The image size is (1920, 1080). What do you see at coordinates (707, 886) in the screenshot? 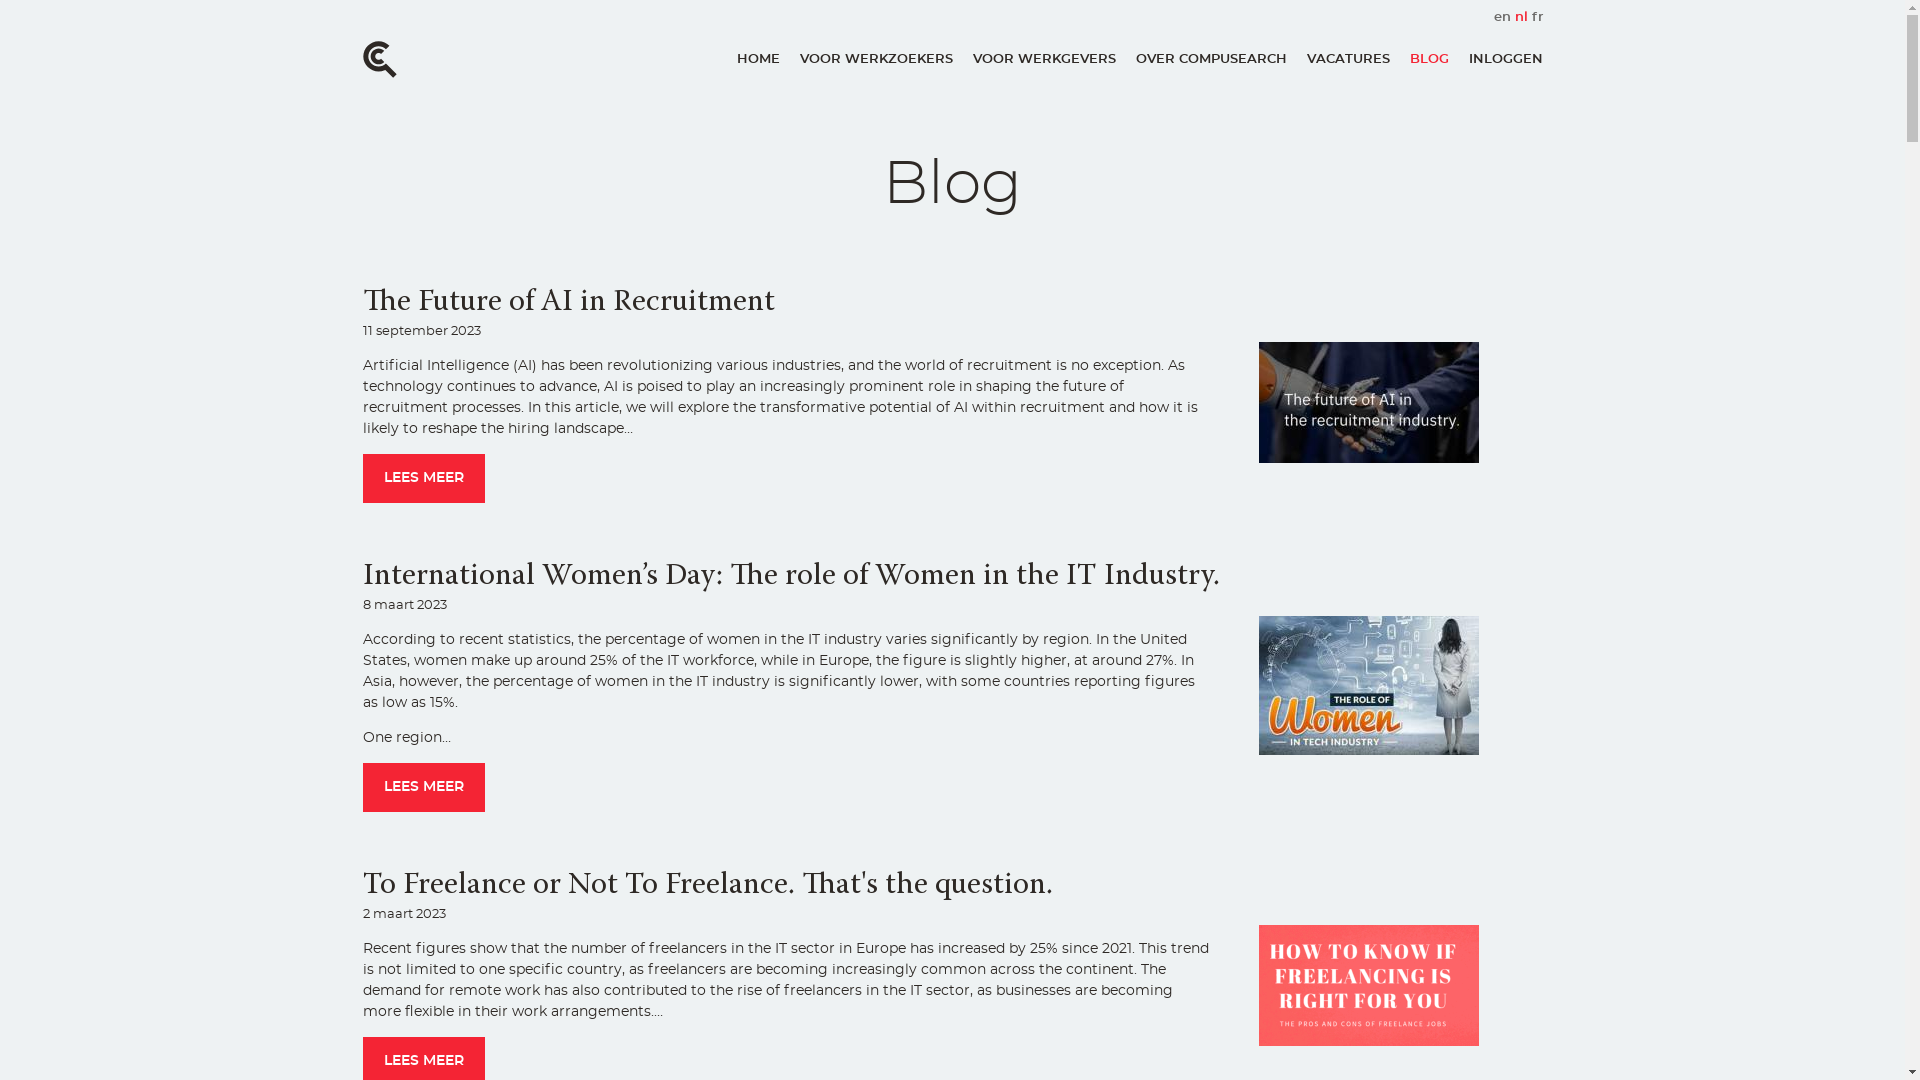
I see `To Freelance or Not To Freelance. That's the question.` at bounding box center [707, 886].